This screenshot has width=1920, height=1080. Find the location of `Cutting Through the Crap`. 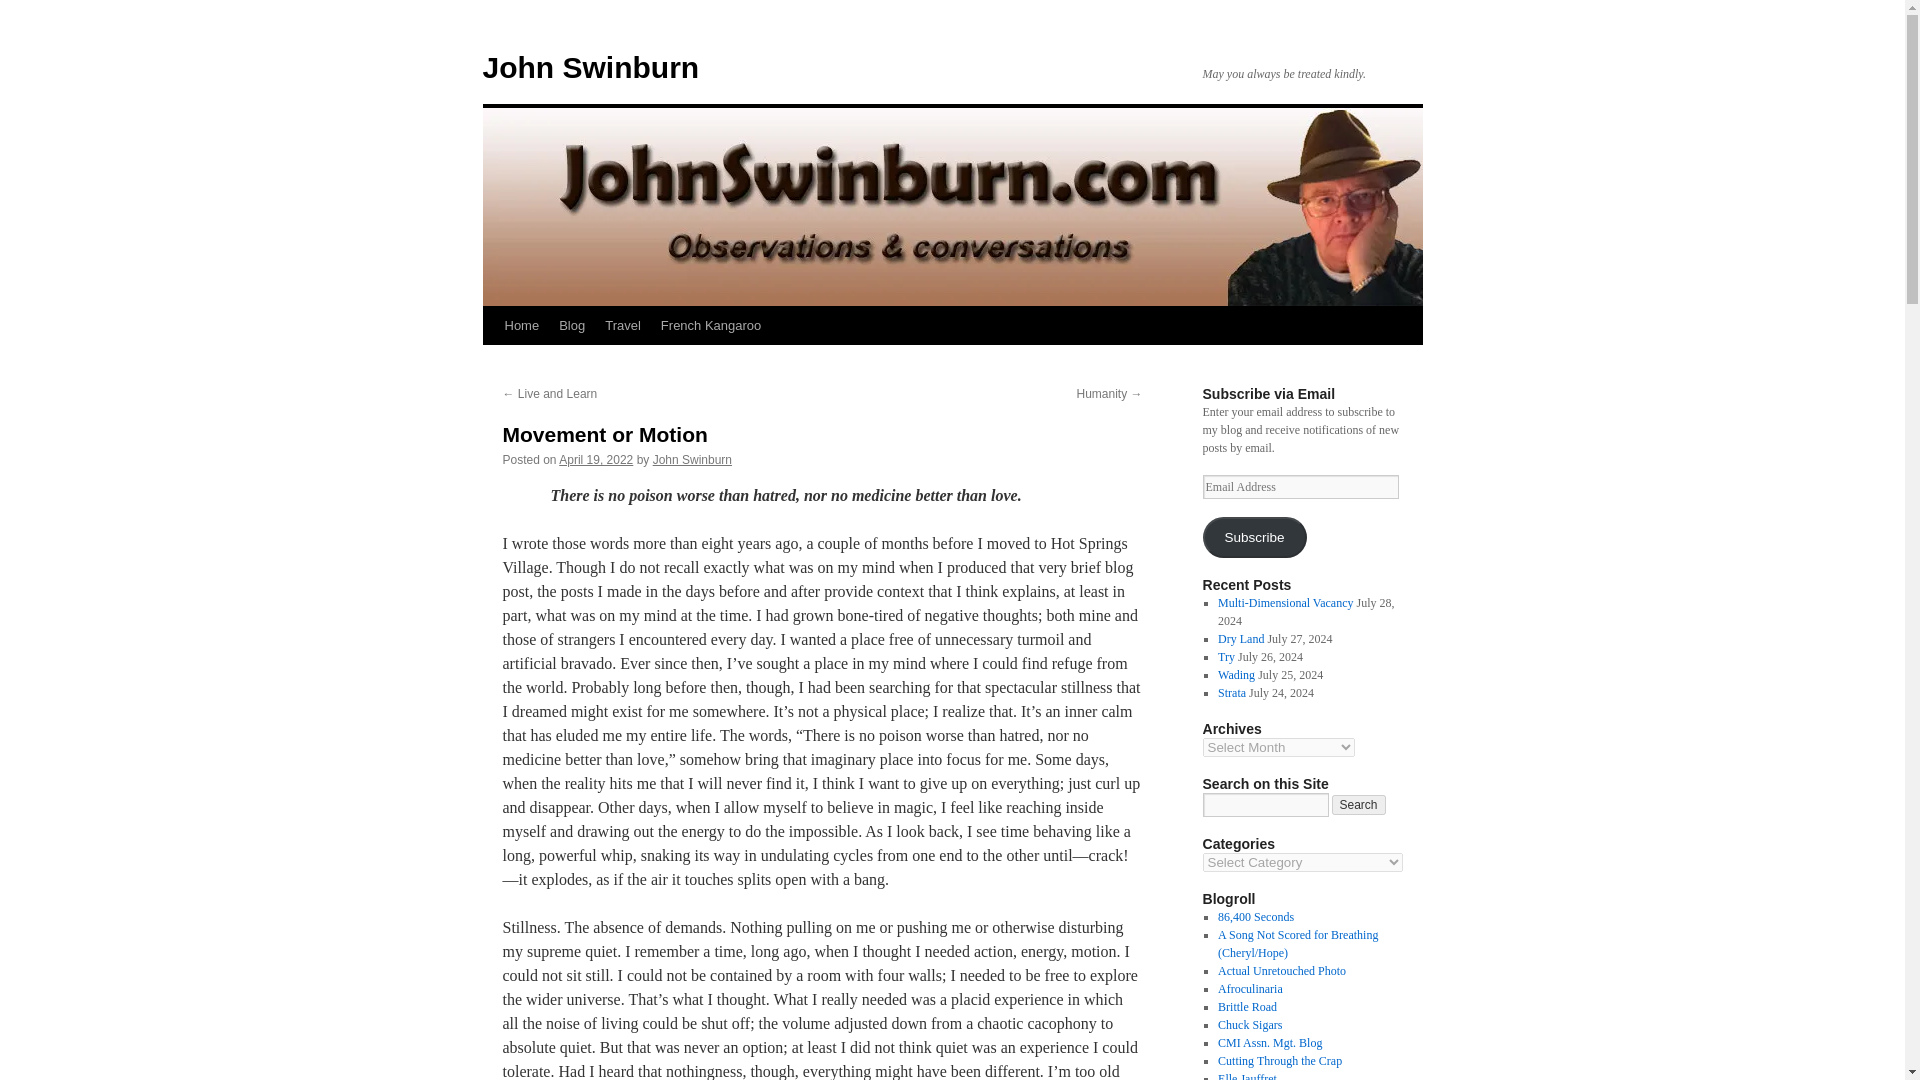

Cutting Through the Crap is located at coordinates (1280, 1061).